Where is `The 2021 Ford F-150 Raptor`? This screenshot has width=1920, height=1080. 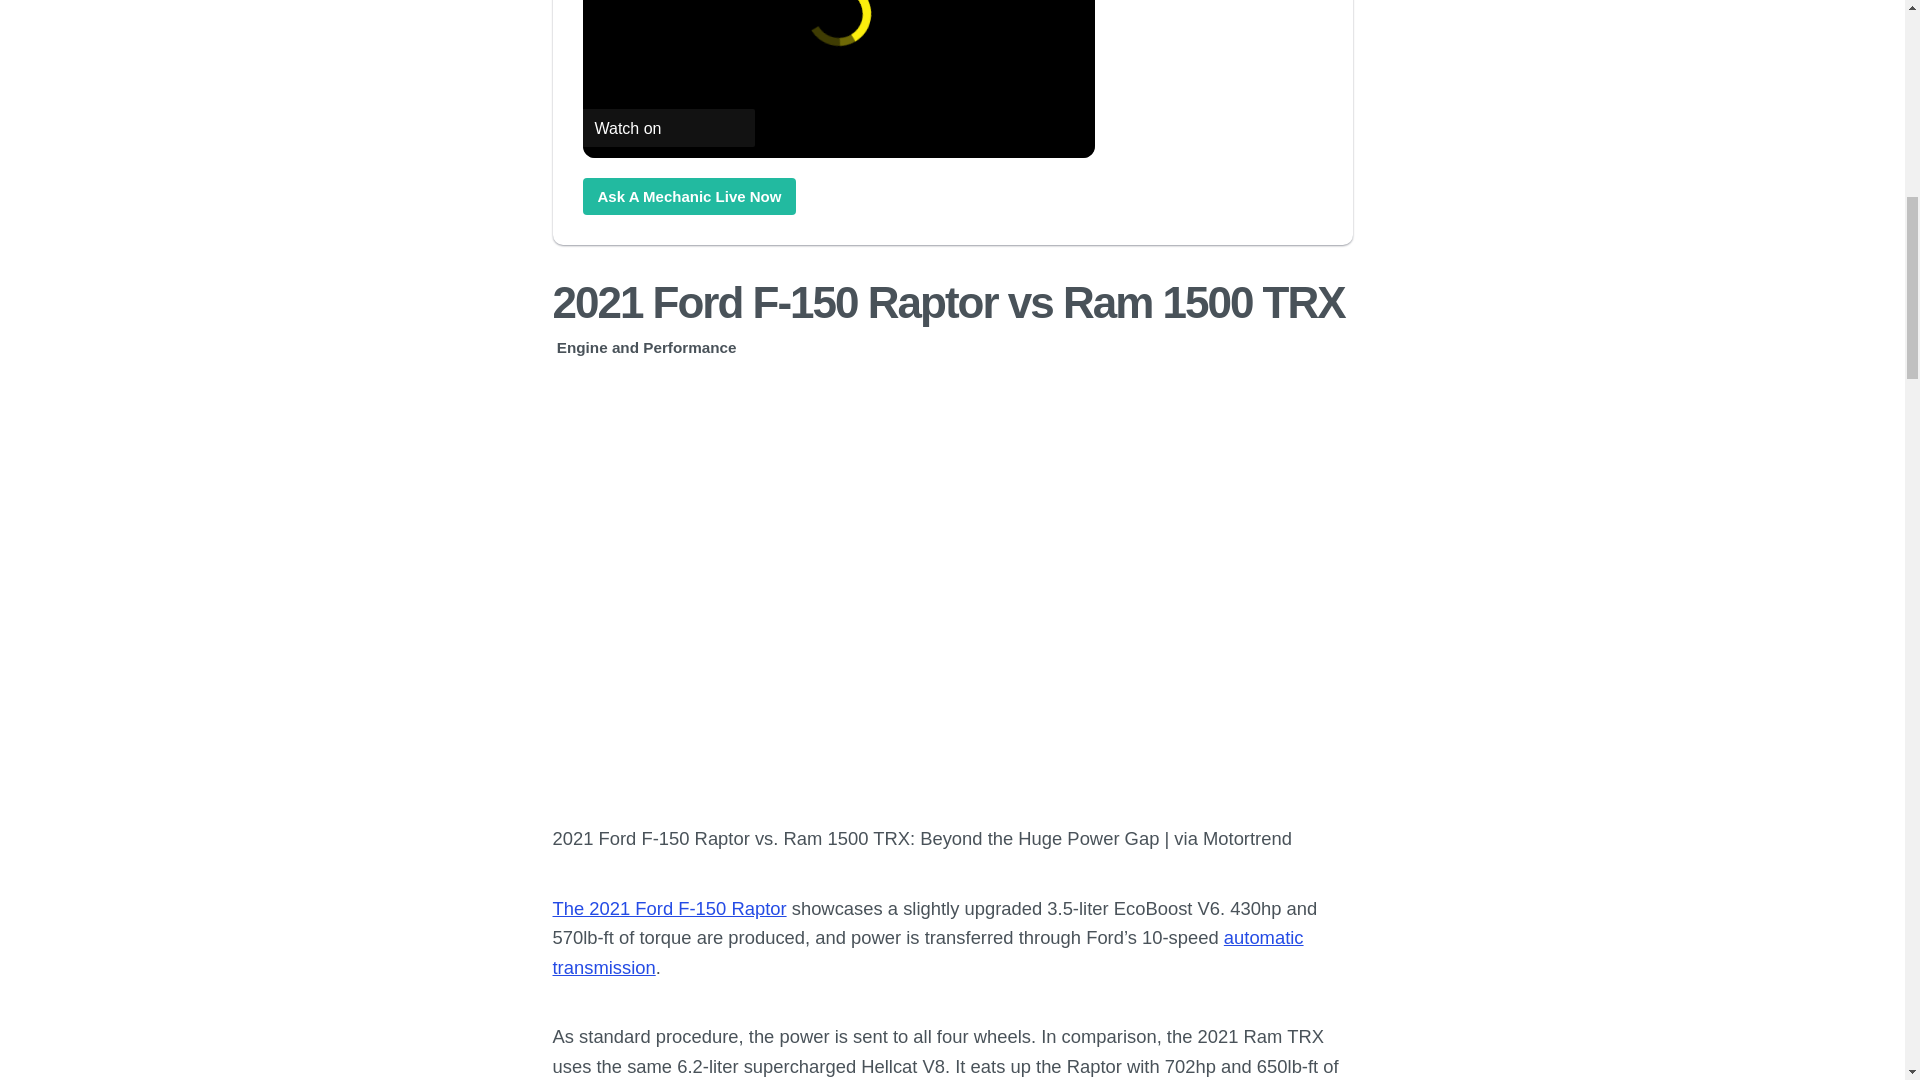
The 2021 Ford F-150 Raptor is located at coordinates (668, 908).